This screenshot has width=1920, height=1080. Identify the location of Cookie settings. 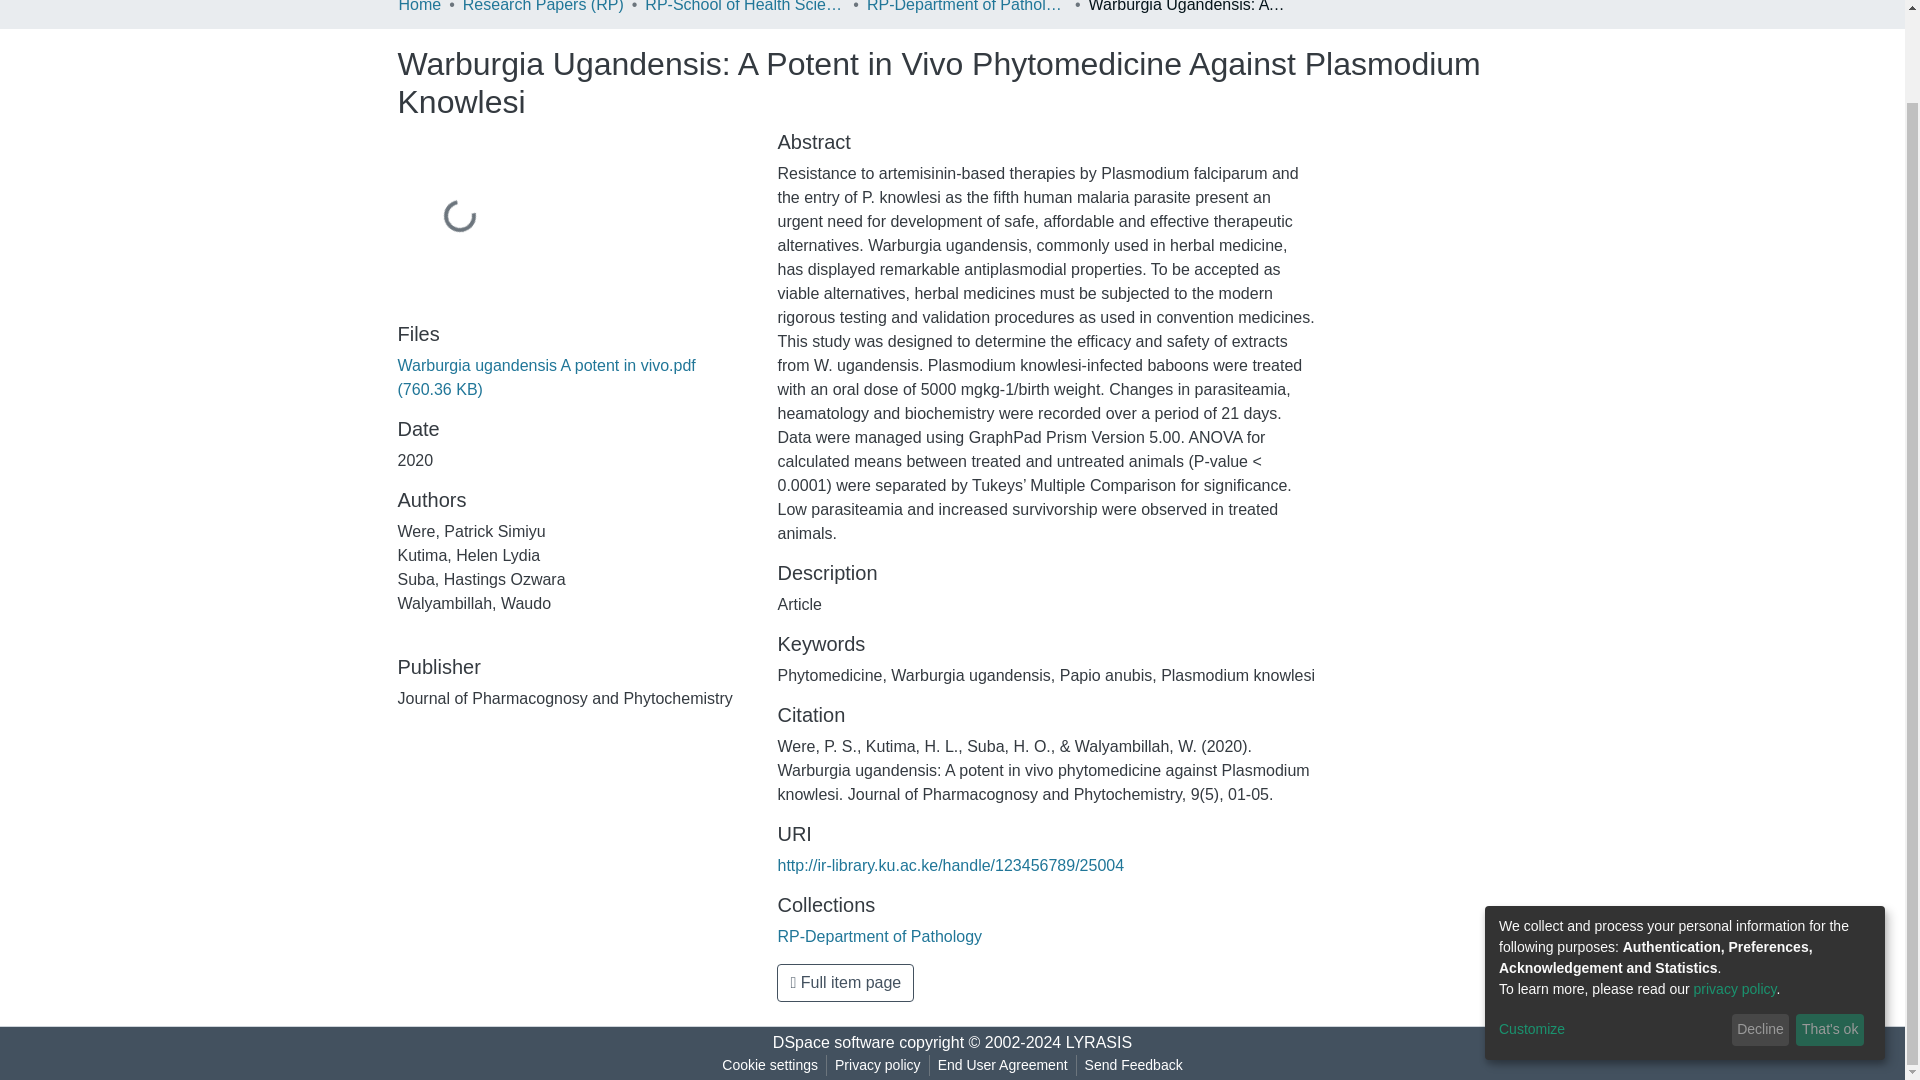
(770, 1065).